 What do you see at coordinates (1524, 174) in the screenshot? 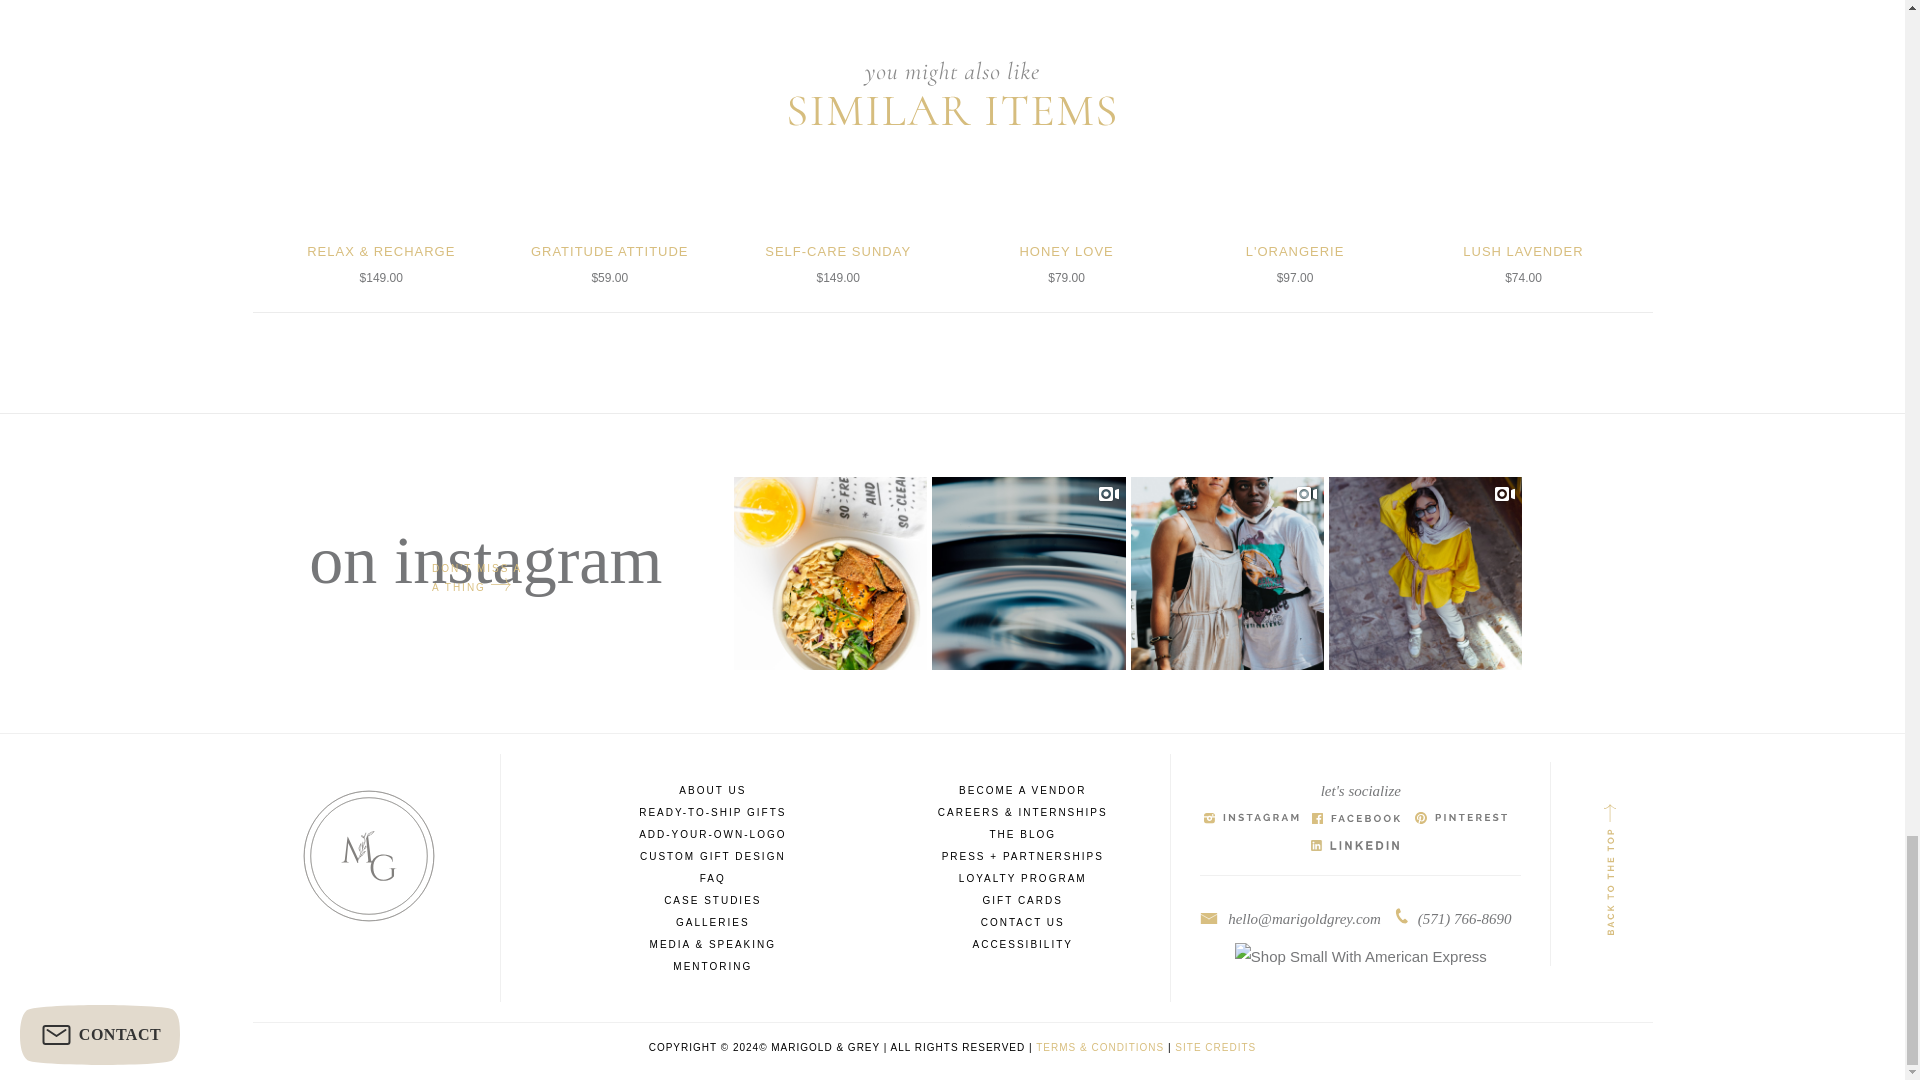
I see `Lush Lavender` at bounding box center [1524, 174].